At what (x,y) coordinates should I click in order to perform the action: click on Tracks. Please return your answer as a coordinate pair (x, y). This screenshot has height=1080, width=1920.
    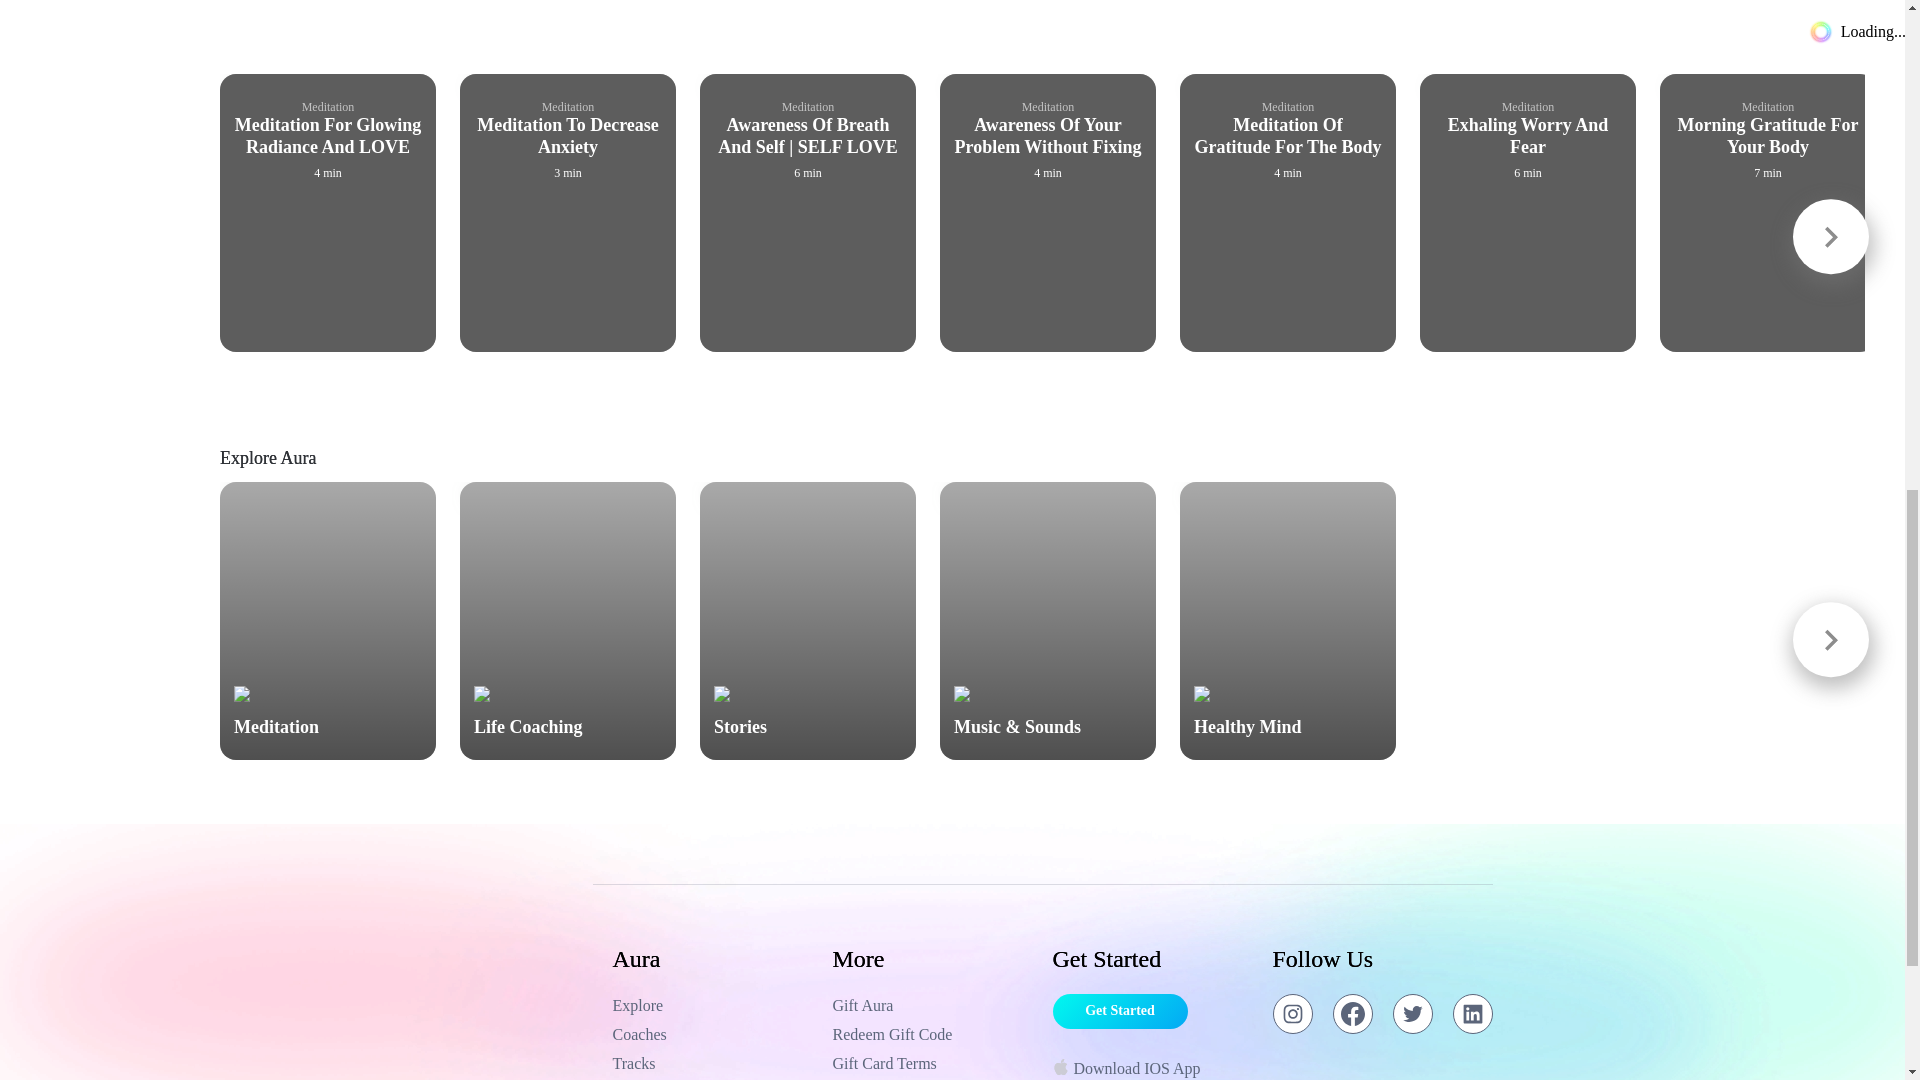
    Looking at the image, I should click on (712, 1063).